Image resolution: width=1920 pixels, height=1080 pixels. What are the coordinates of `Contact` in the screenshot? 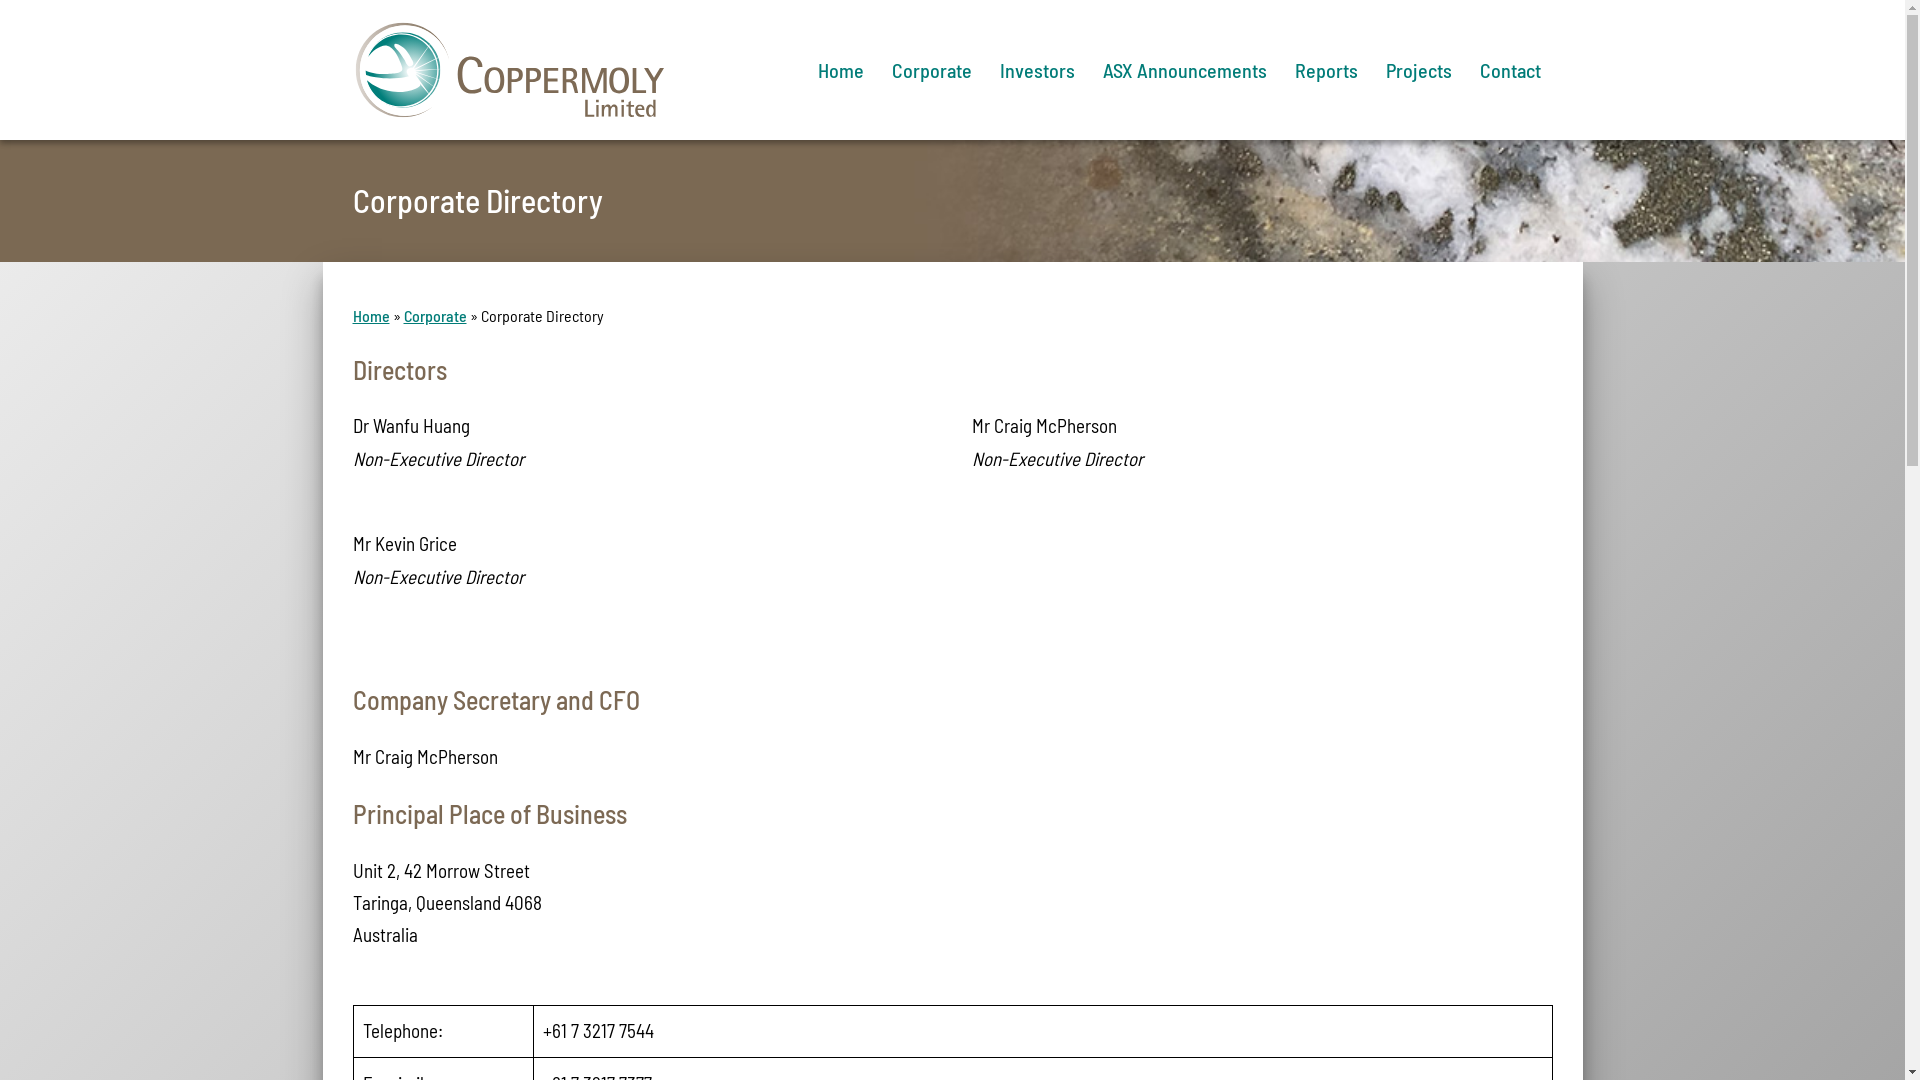 It's located at (1510, 70).